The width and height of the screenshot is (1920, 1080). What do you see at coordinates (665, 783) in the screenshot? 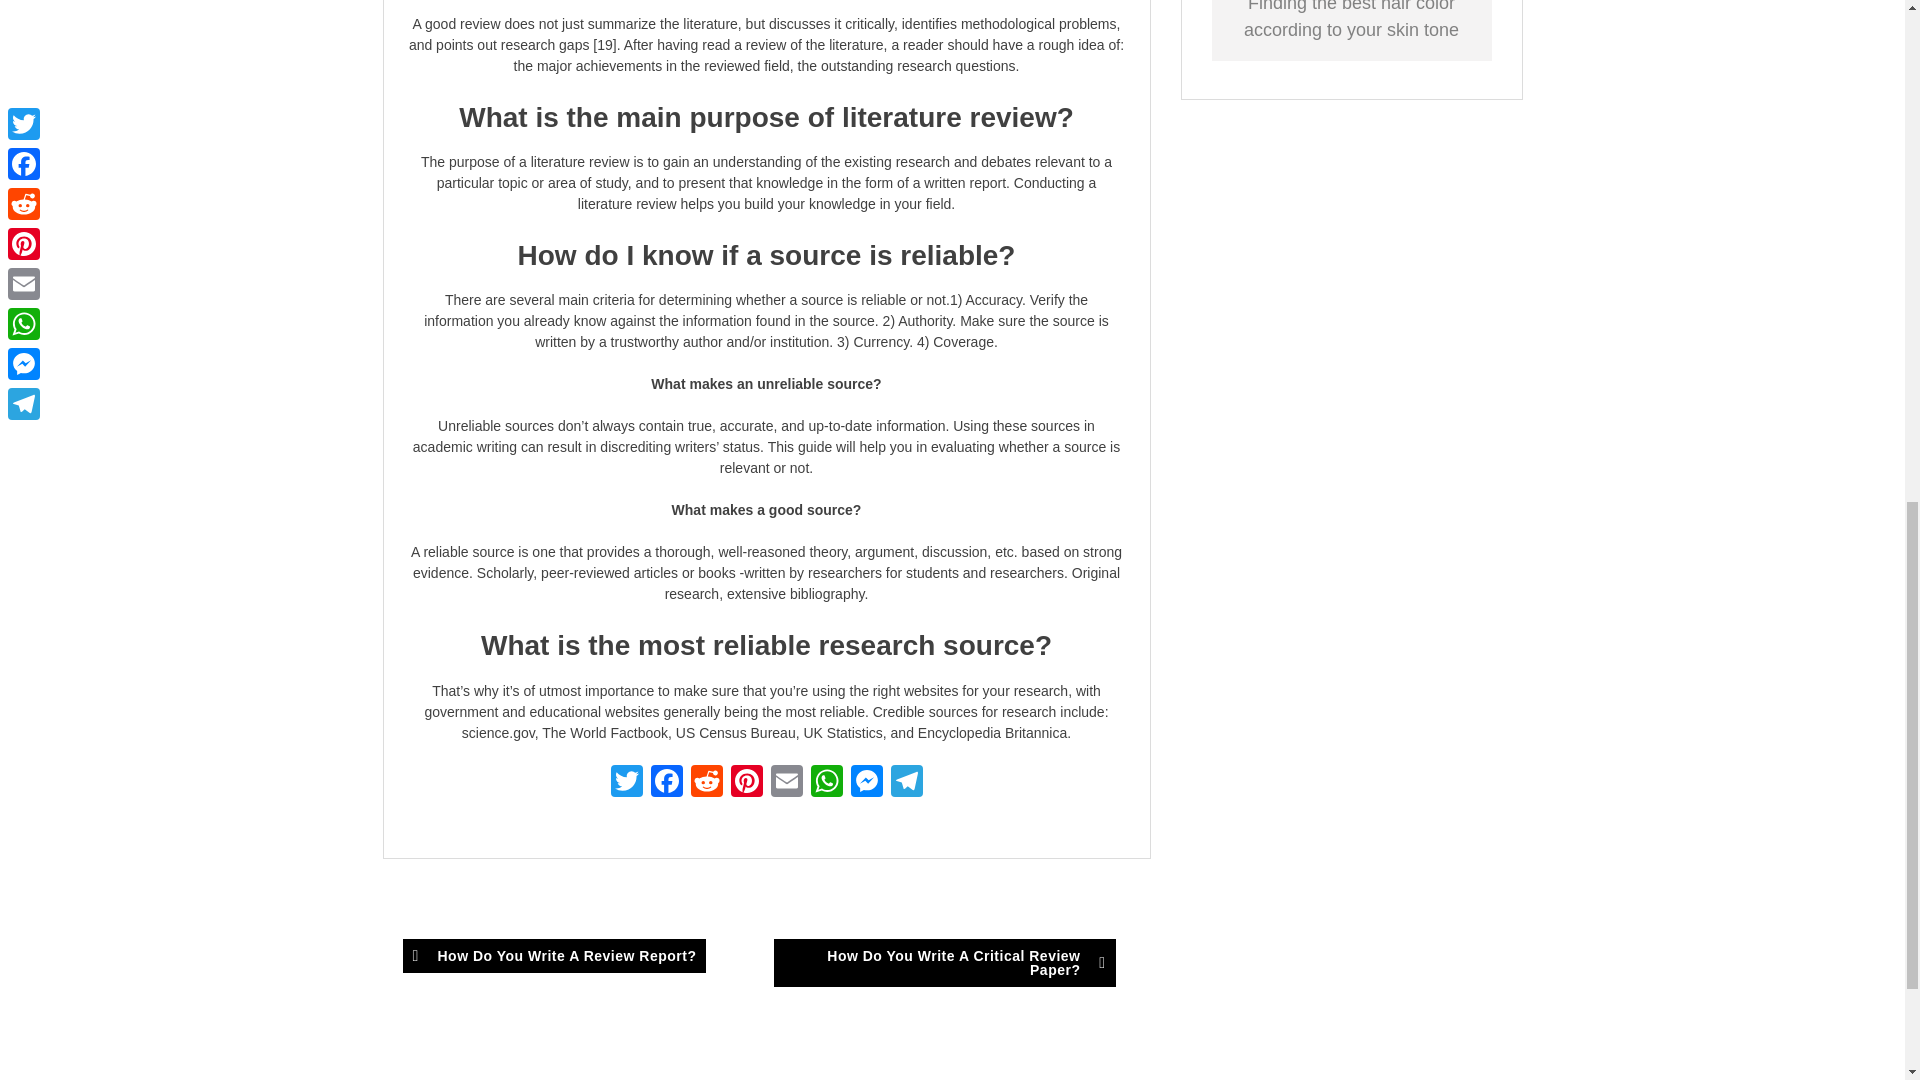
I see `Facebook` at bounding box center [665, 783].